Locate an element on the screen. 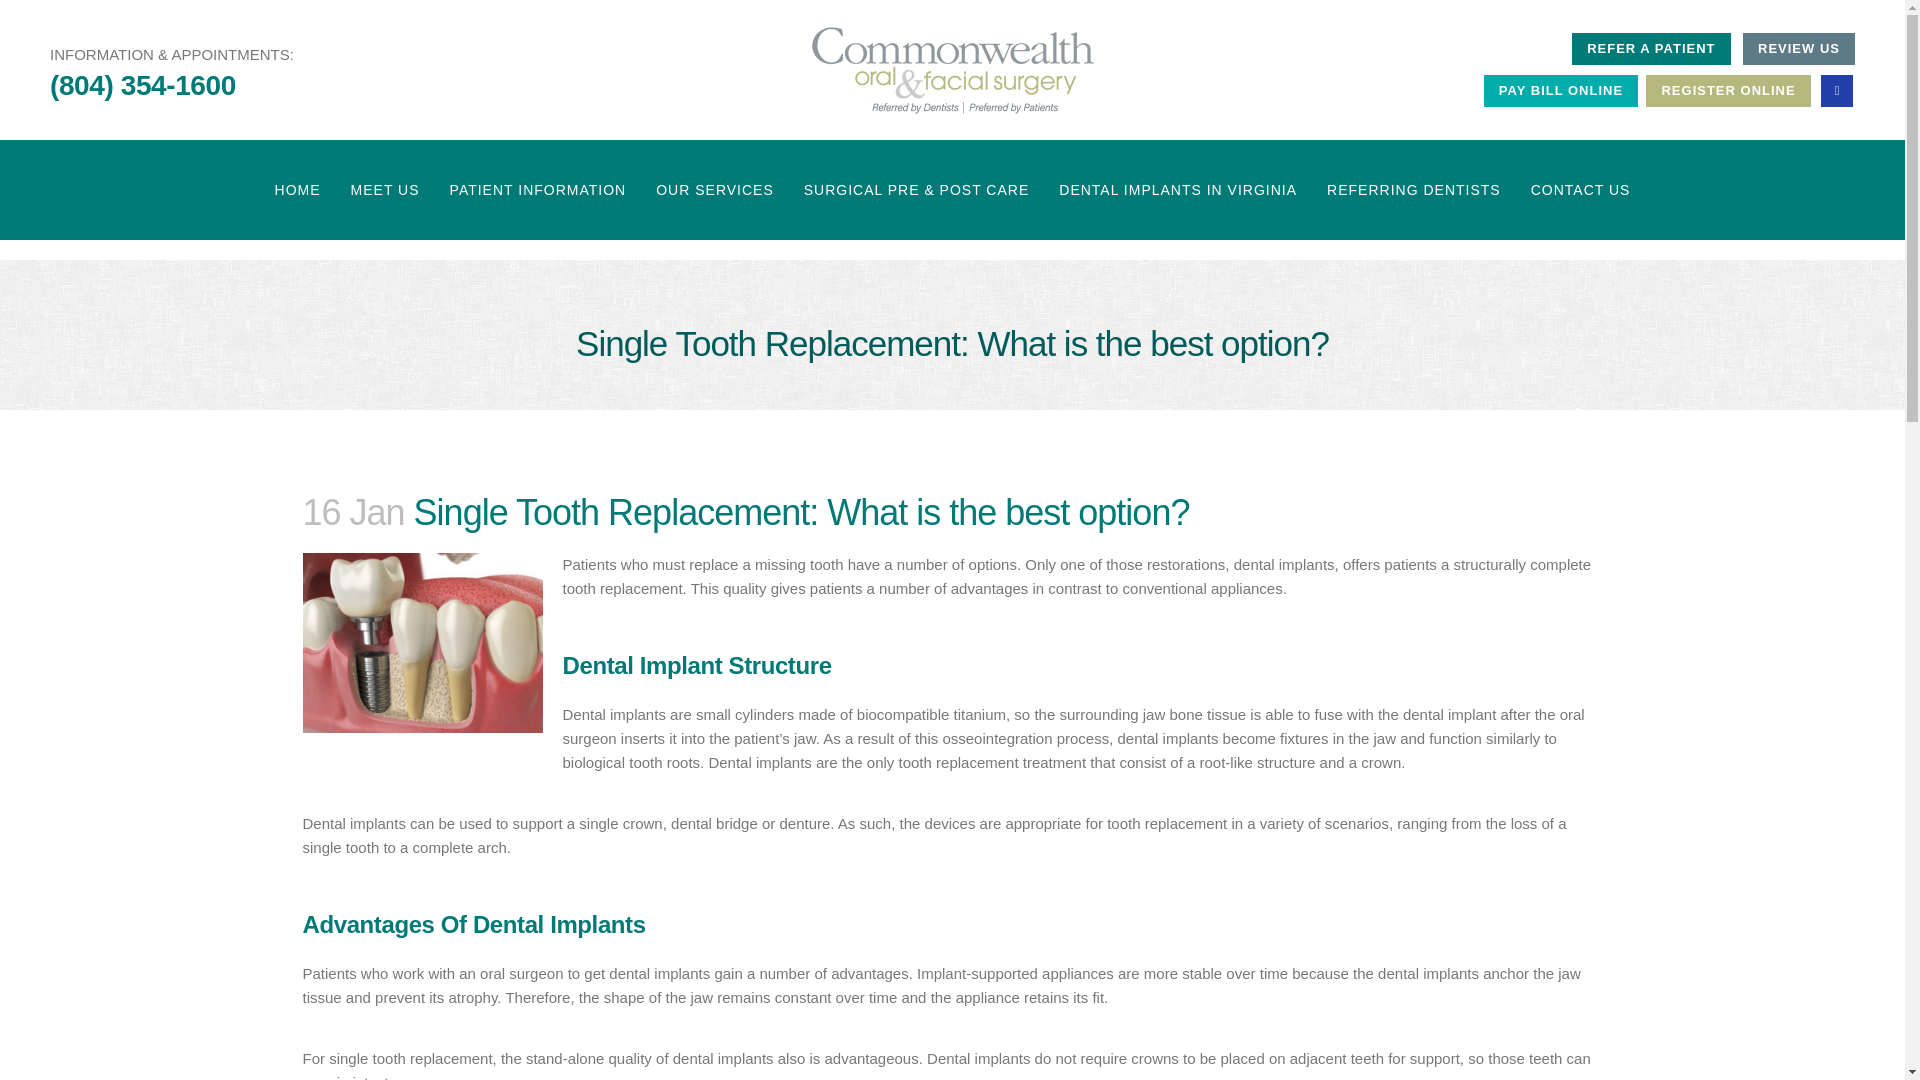 The height and width of the screenshot is (1080, 1920). REGISTER ONLINE is located at coordinates (1728, 90).